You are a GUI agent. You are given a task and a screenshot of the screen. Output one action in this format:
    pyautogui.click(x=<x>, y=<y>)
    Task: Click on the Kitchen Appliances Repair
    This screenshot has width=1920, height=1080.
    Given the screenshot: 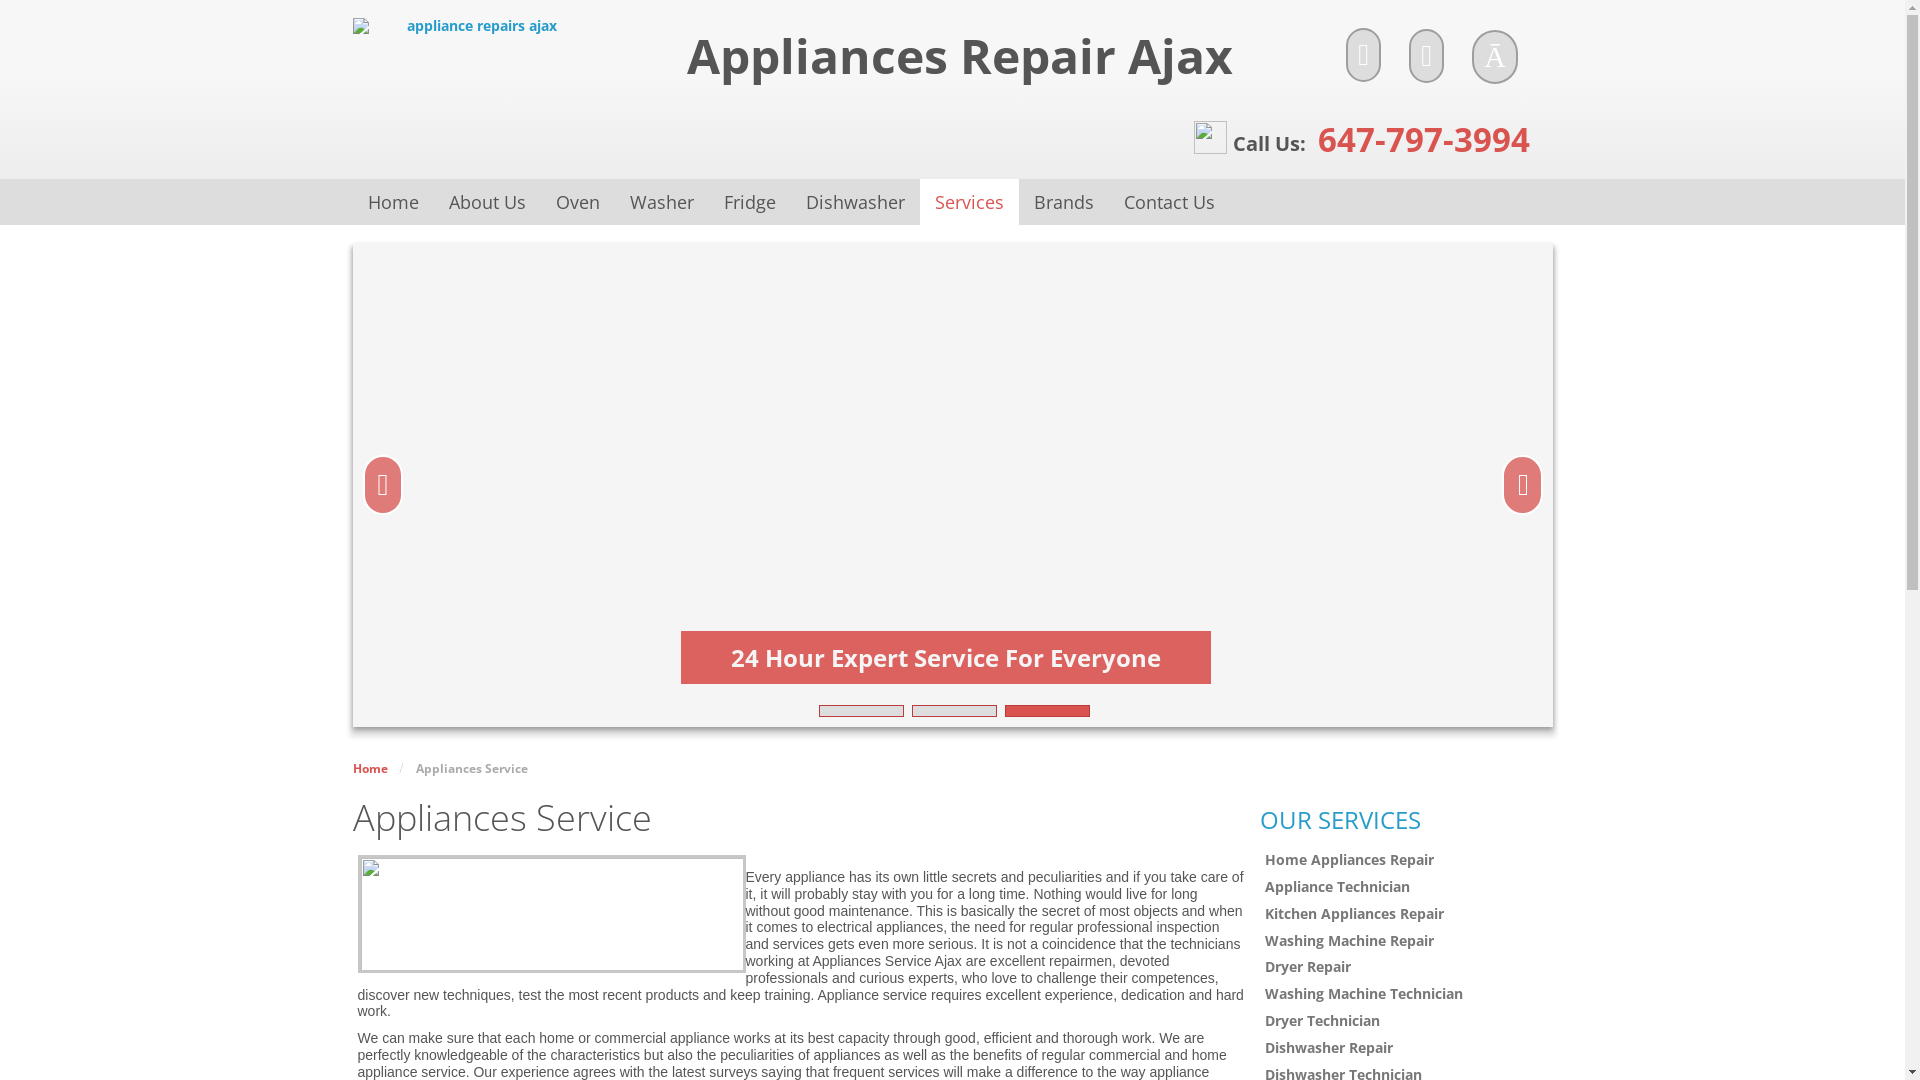 What is the action you would take?
    pyautogui.click(x=1406, y=914)
    